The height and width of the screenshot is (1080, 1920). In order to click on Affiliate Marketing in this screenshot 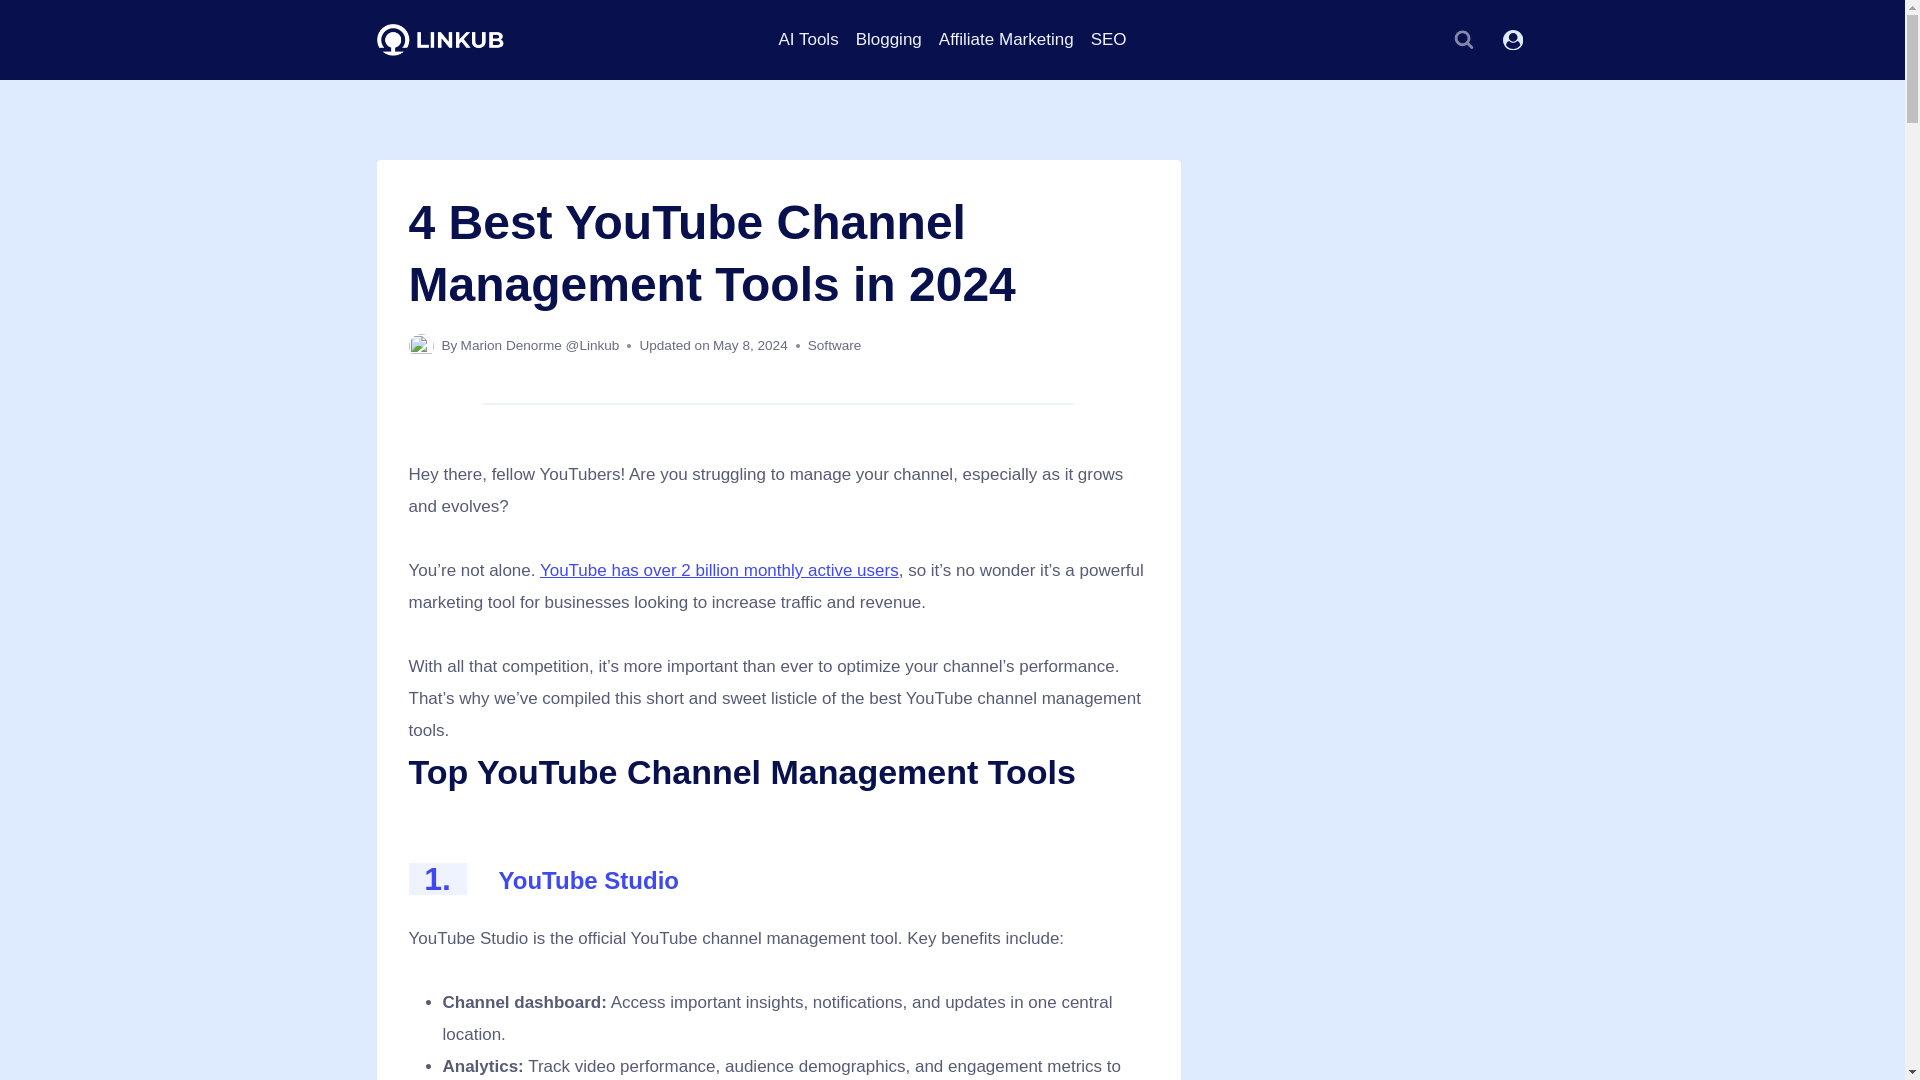, I will do `click(1006, 40)`.